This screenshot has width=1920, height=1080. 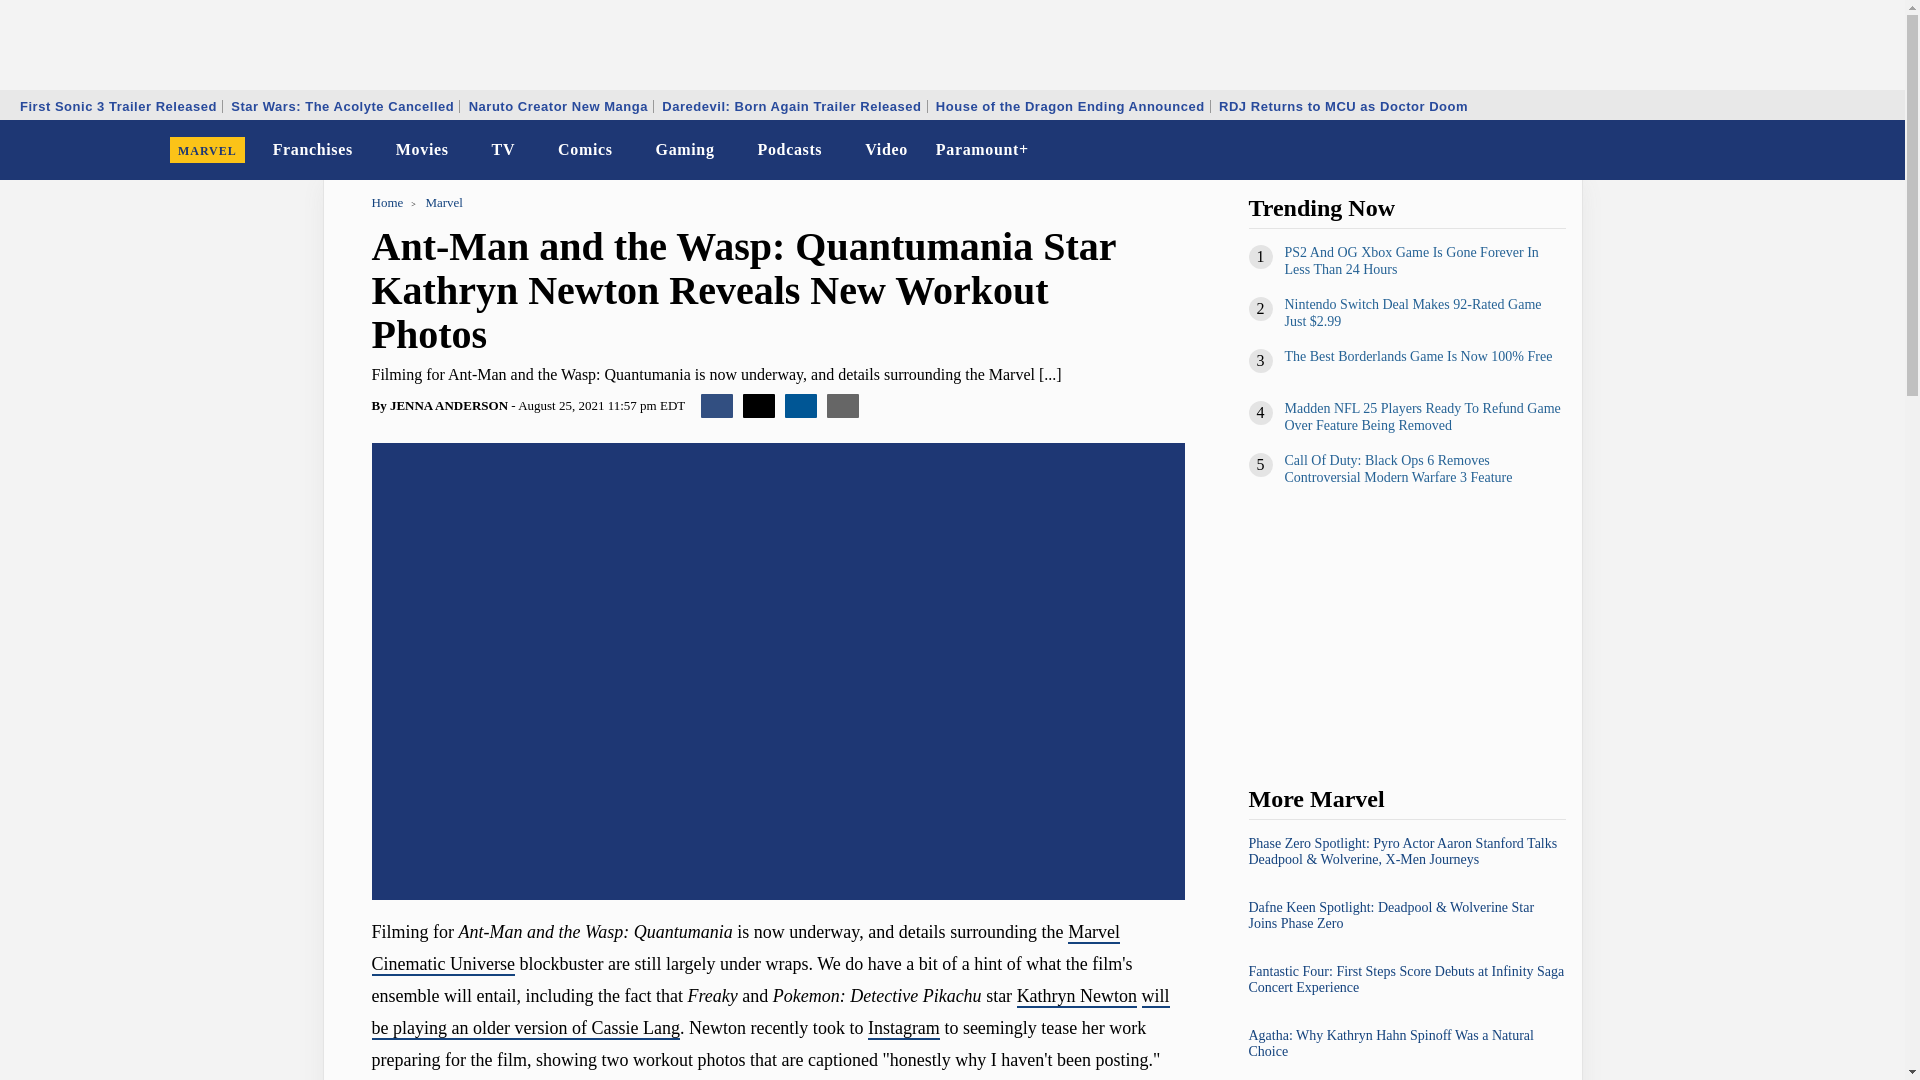 What do you see at coordinates (118, 106) in the screenshot?
I see `First Sonic 3 Trailer Released` at bounding box center [118, 106].